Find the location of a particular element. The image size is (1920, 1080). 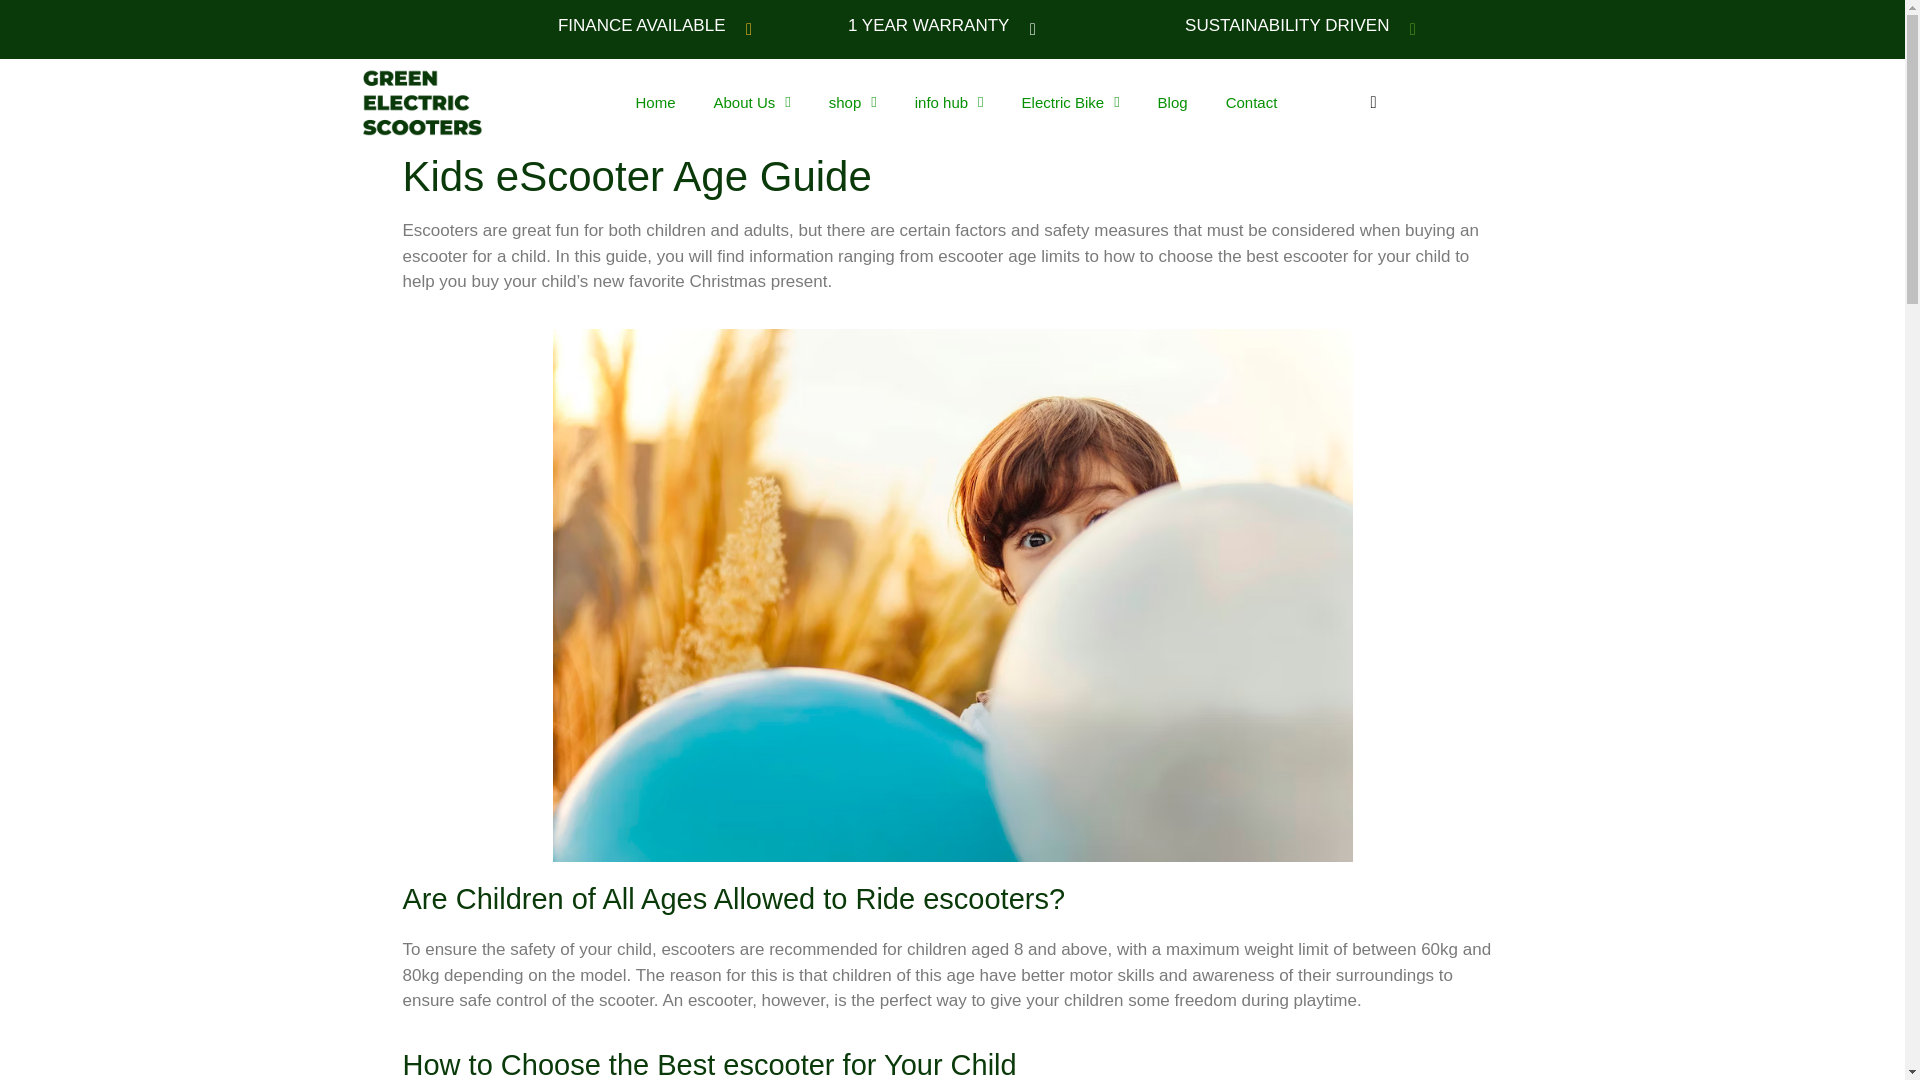

info hub is located at coordinates (949, 102).